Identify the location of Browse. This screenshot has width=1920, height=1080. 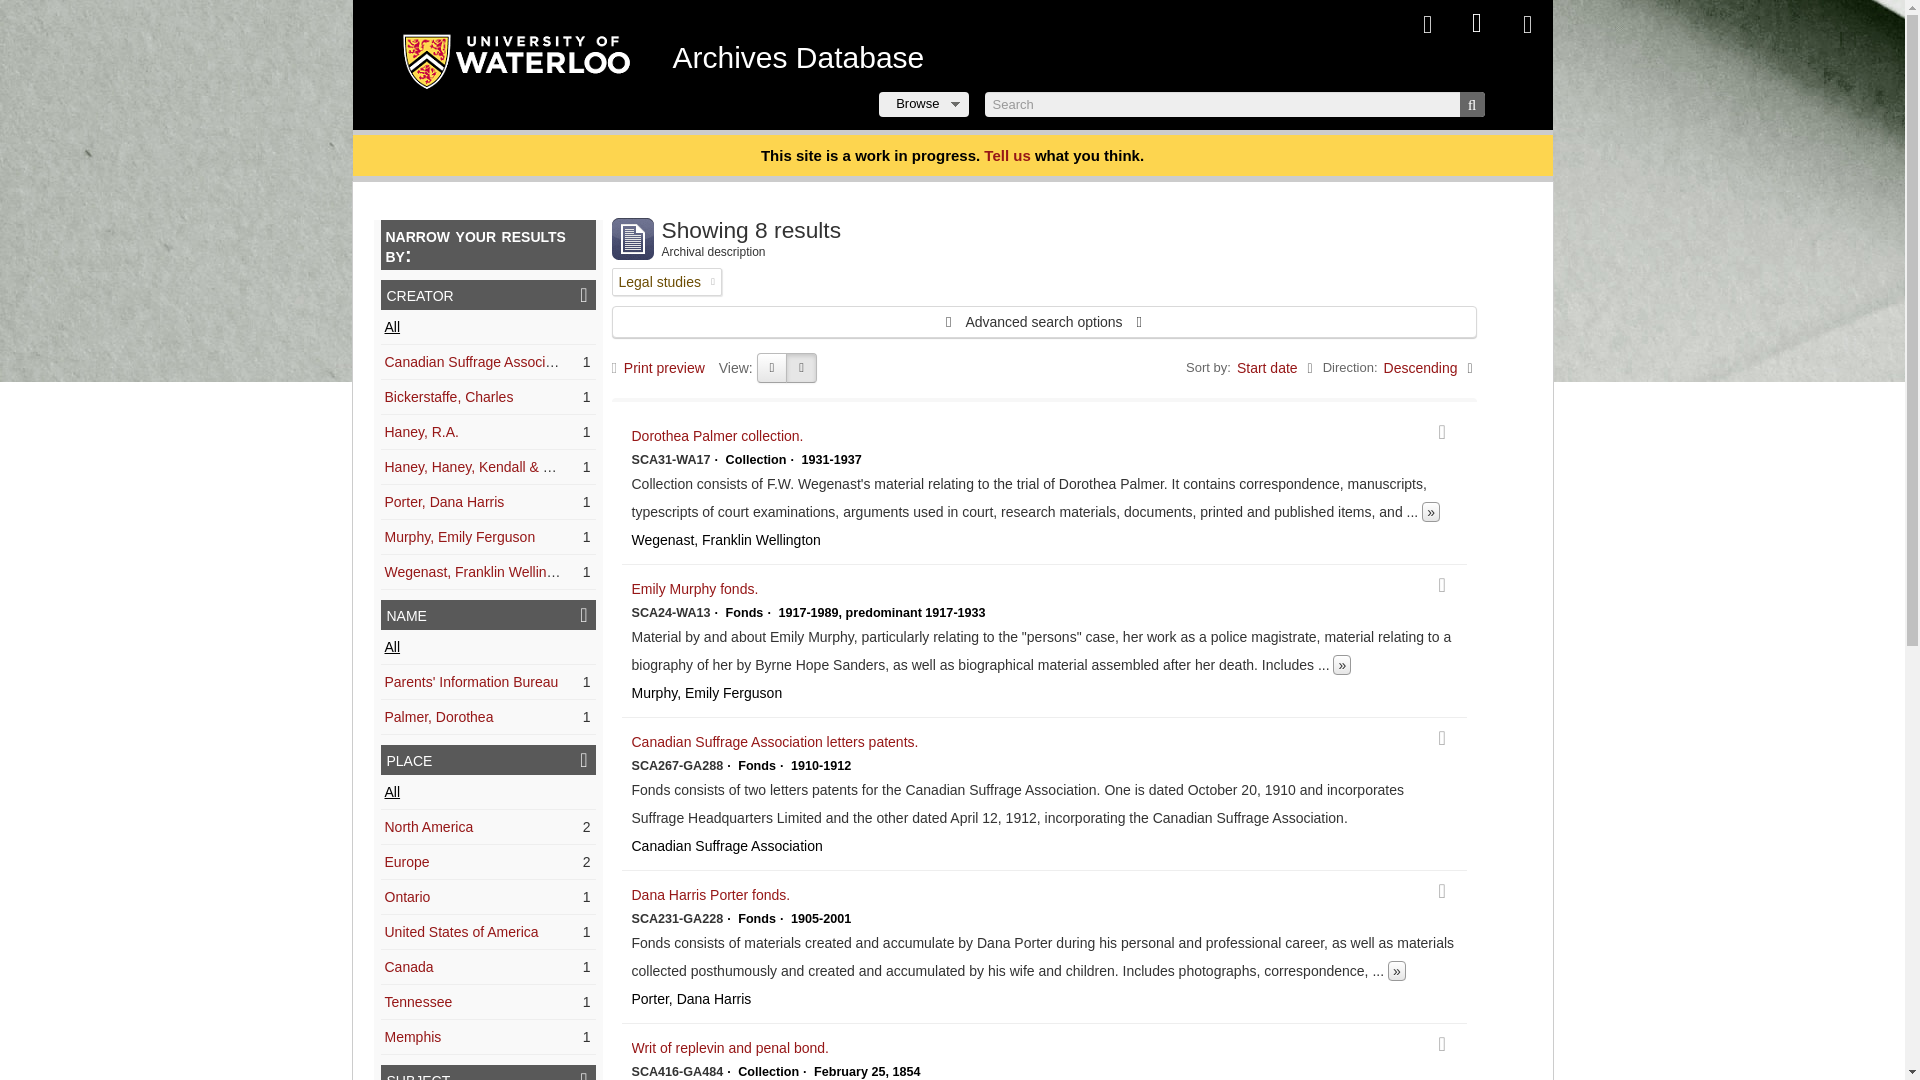
(923, 104).